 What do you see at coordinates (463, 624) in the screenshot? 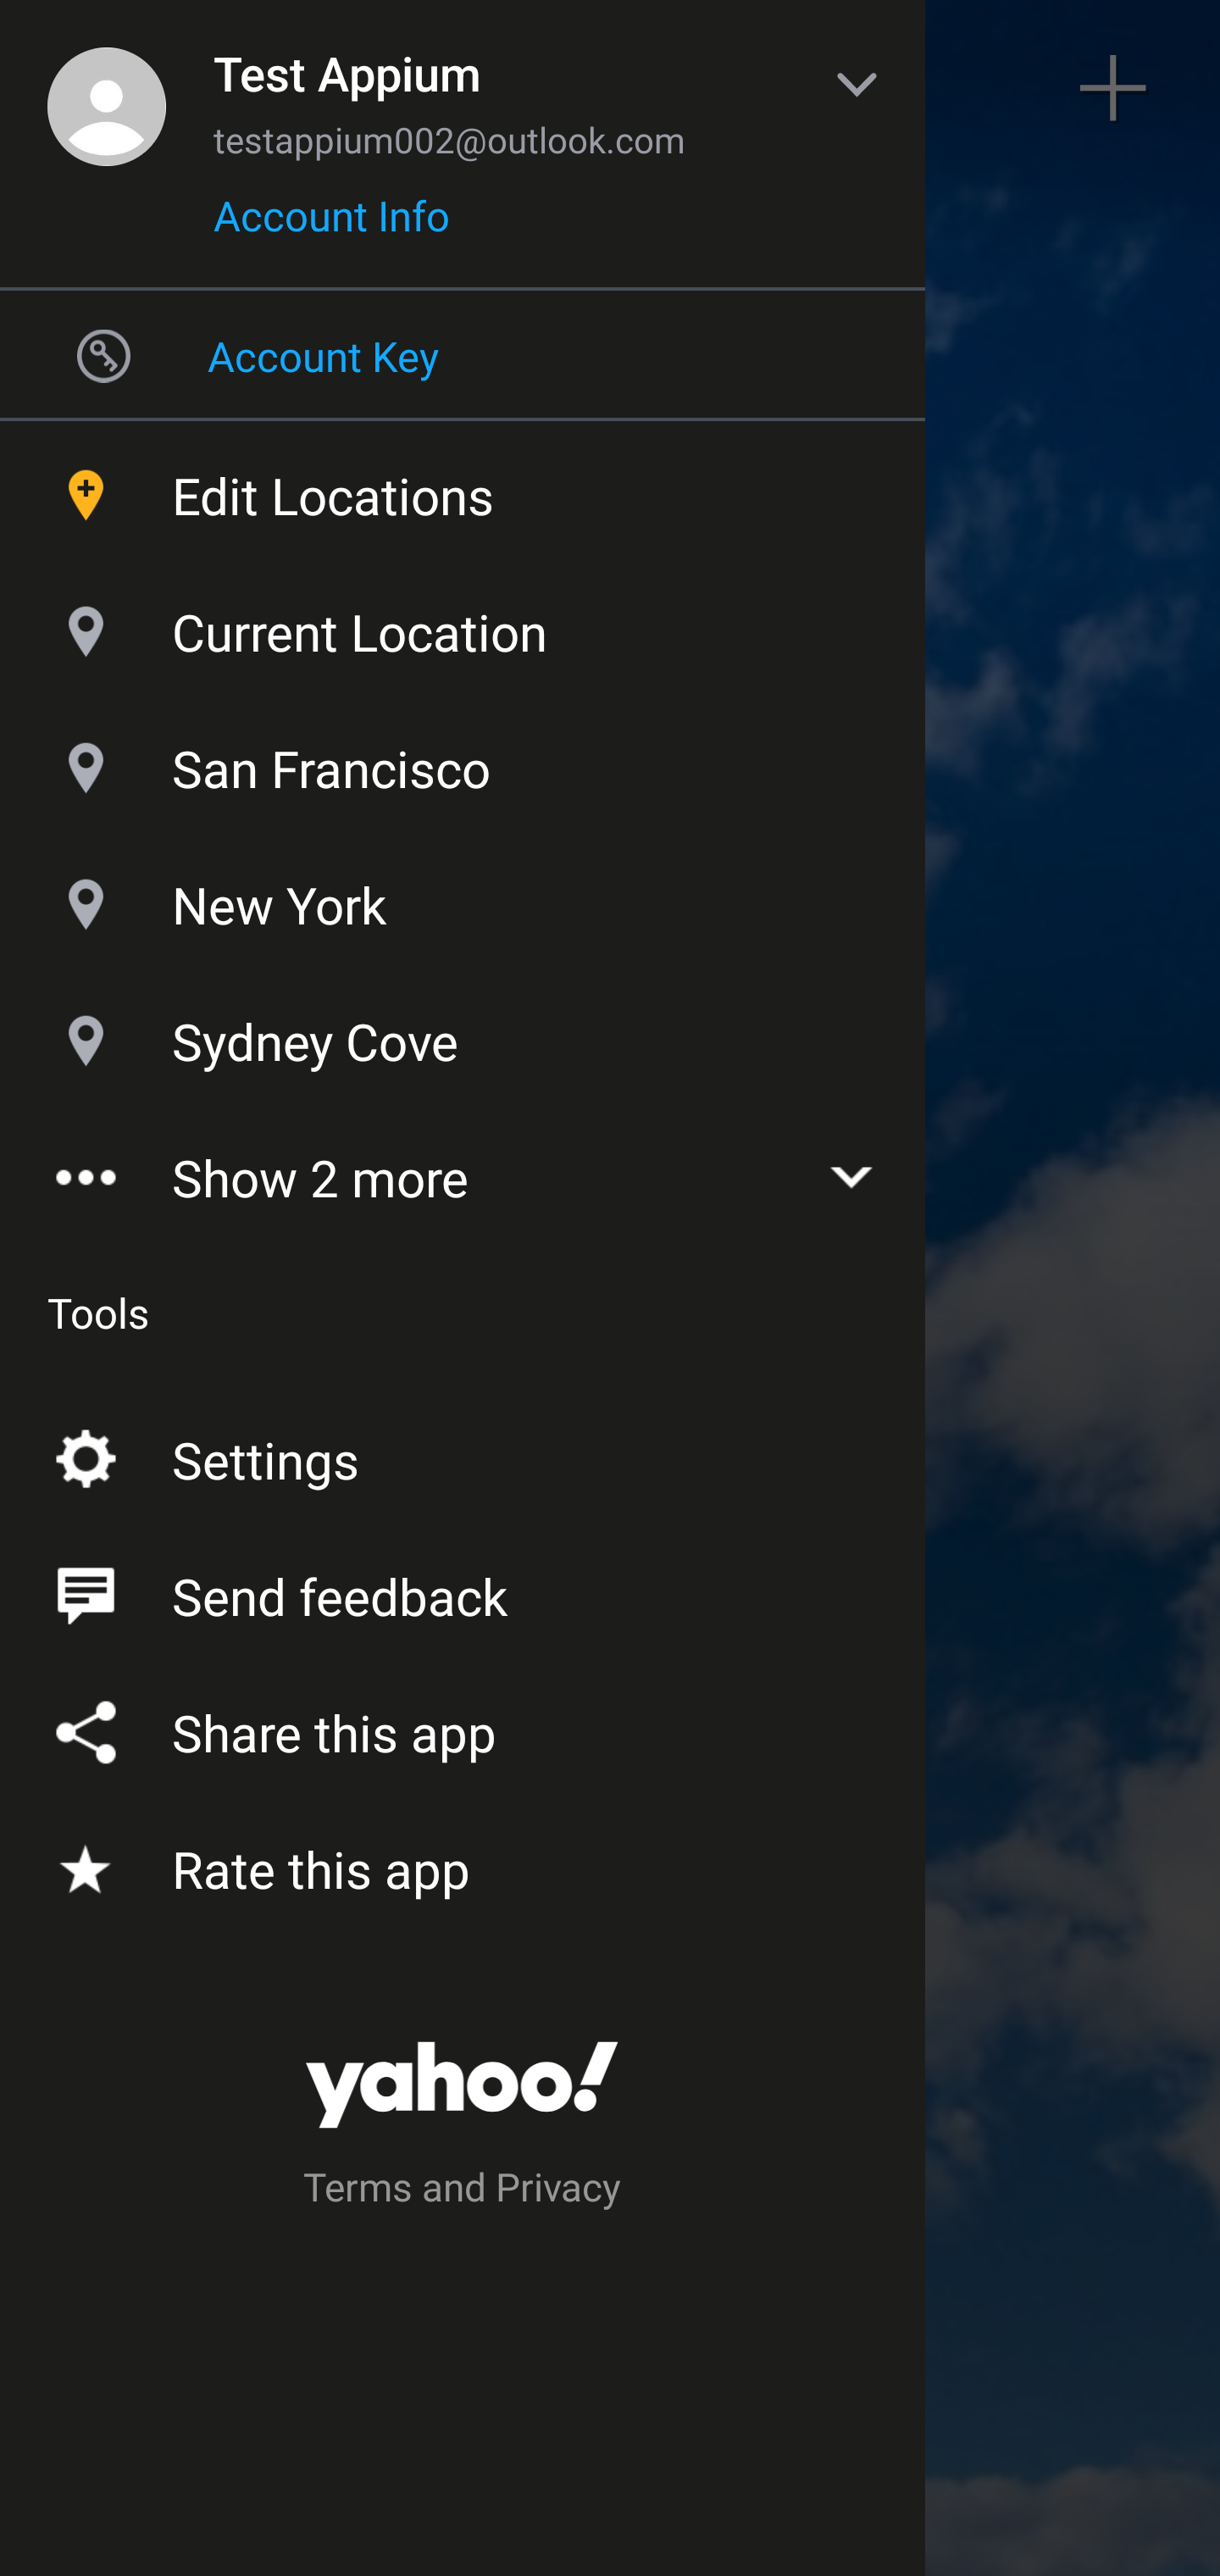
I see `Current Location` at bounding box center [463, 624].